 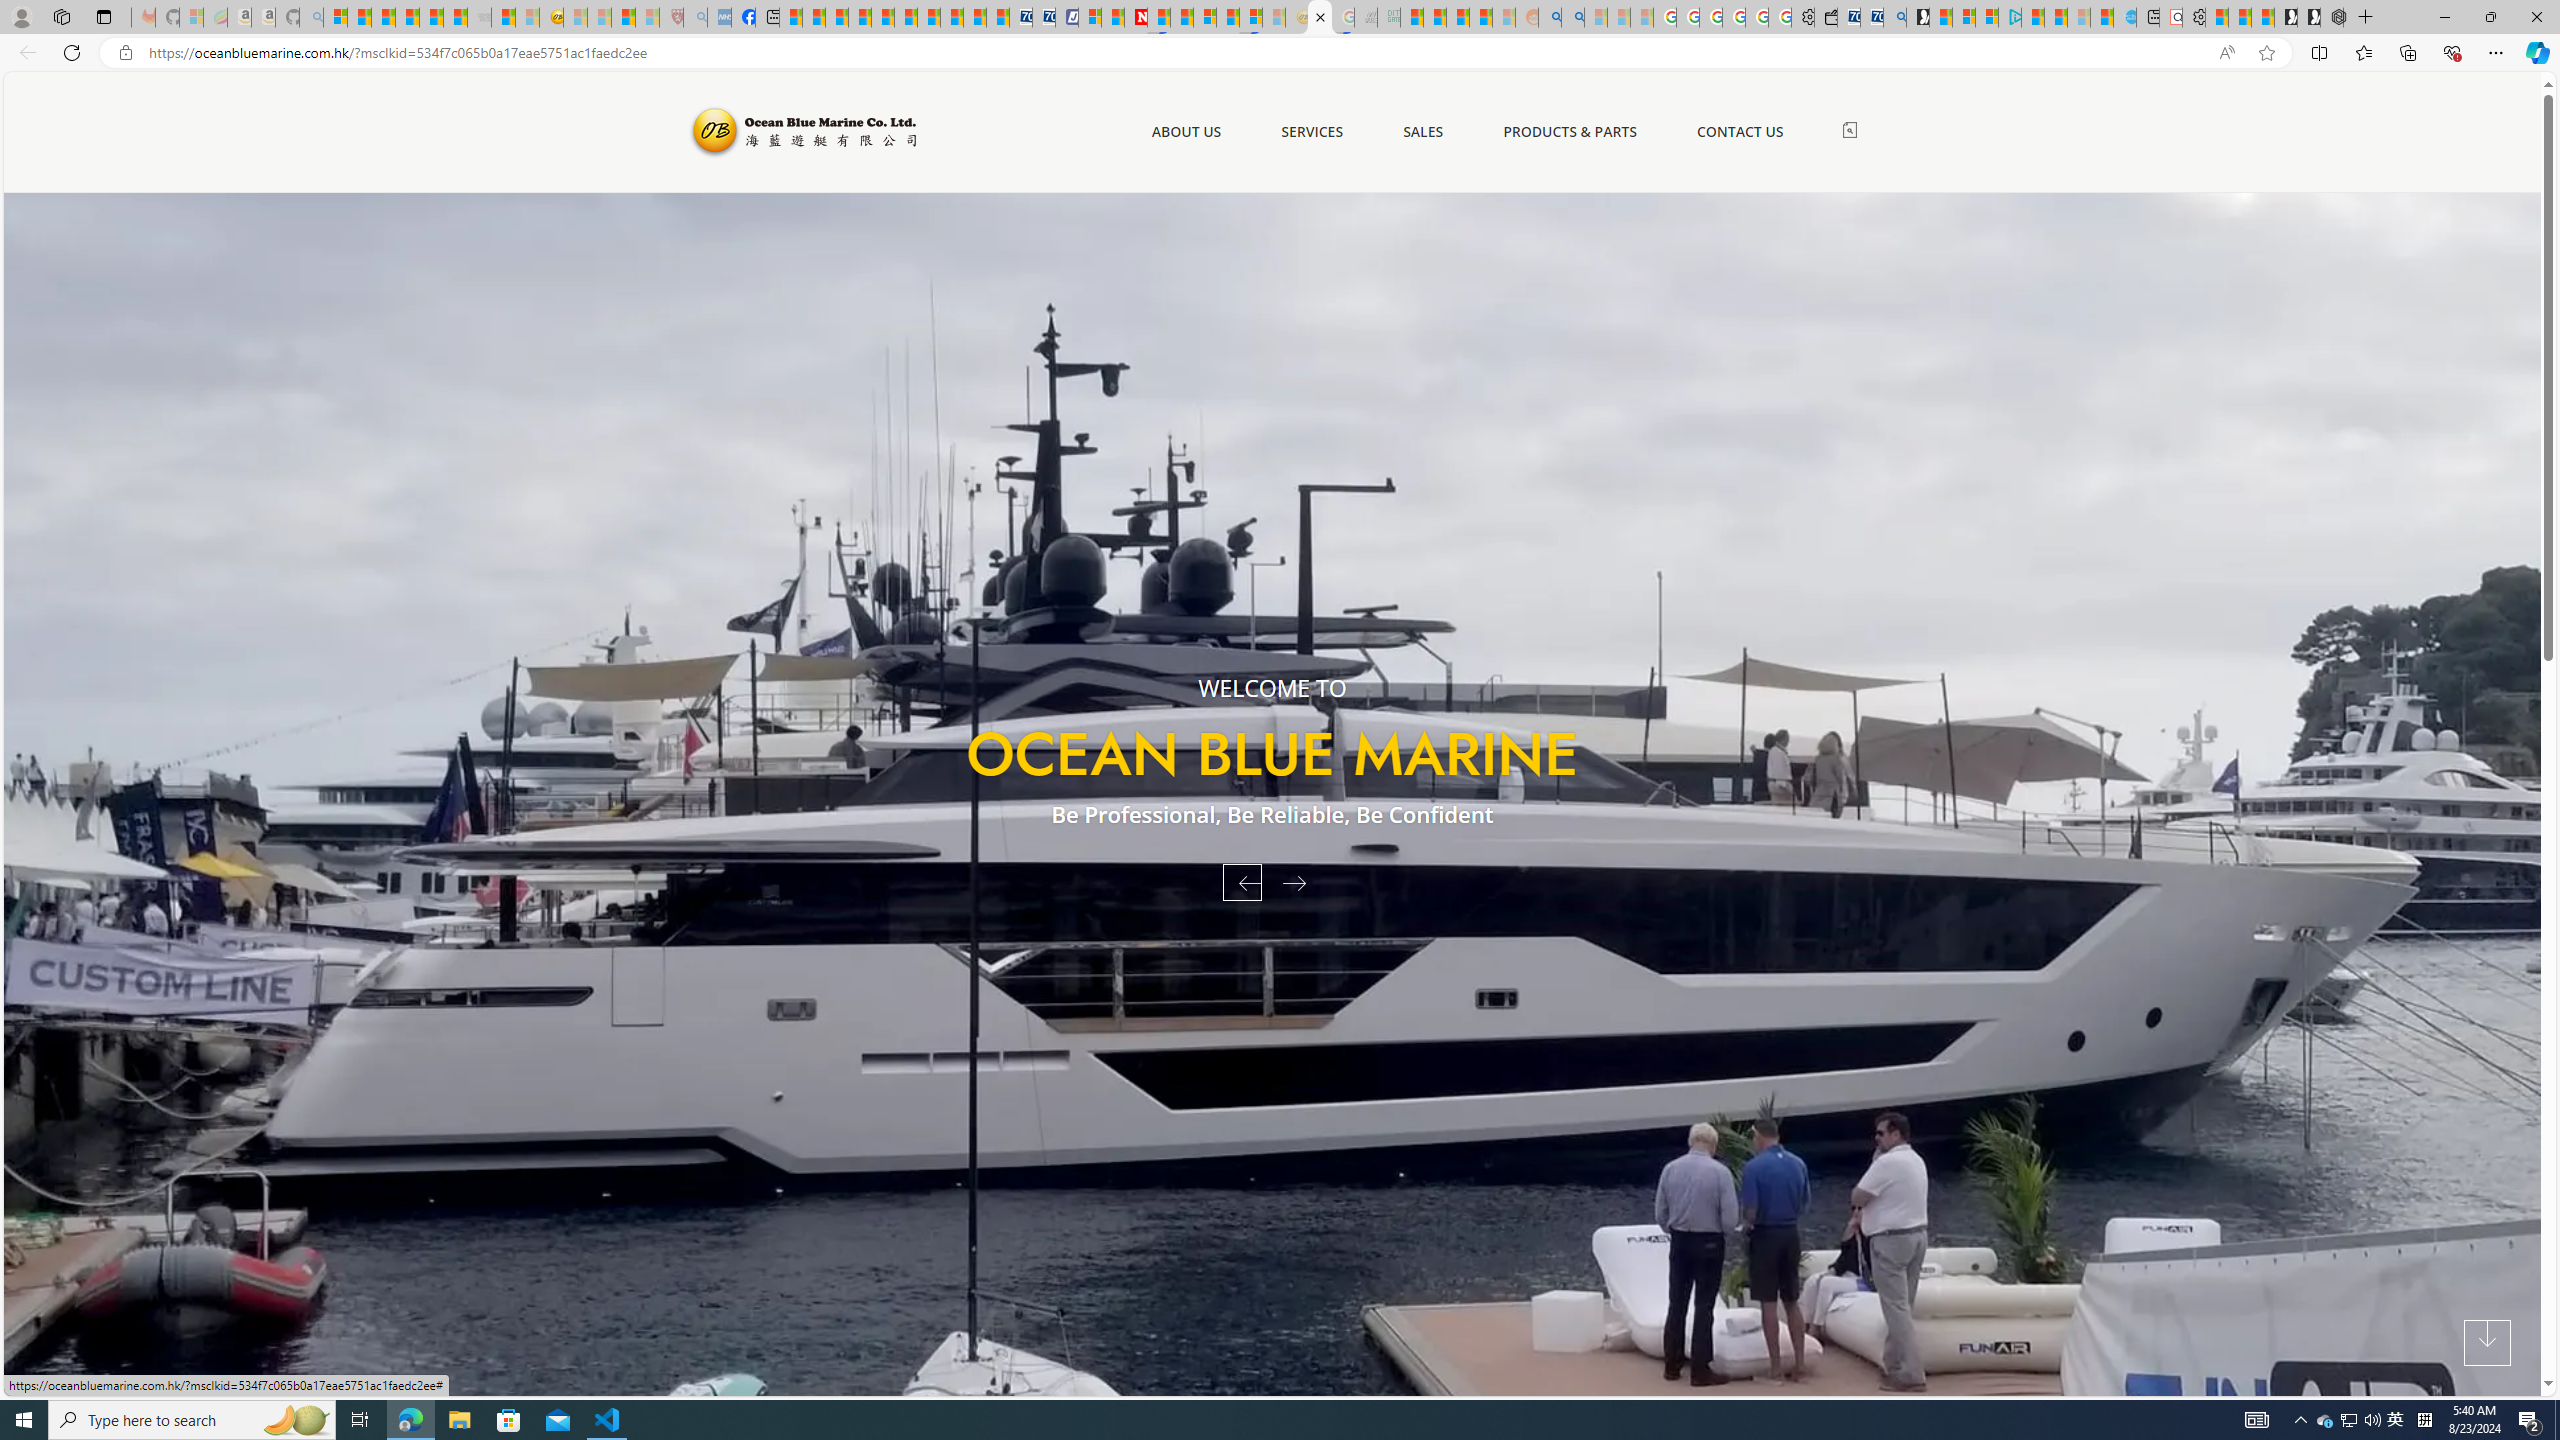 What do you see at coordinates (1740, 132) in the screenshot?
I see `CONTACT US` at bounding box center [1740, 132].